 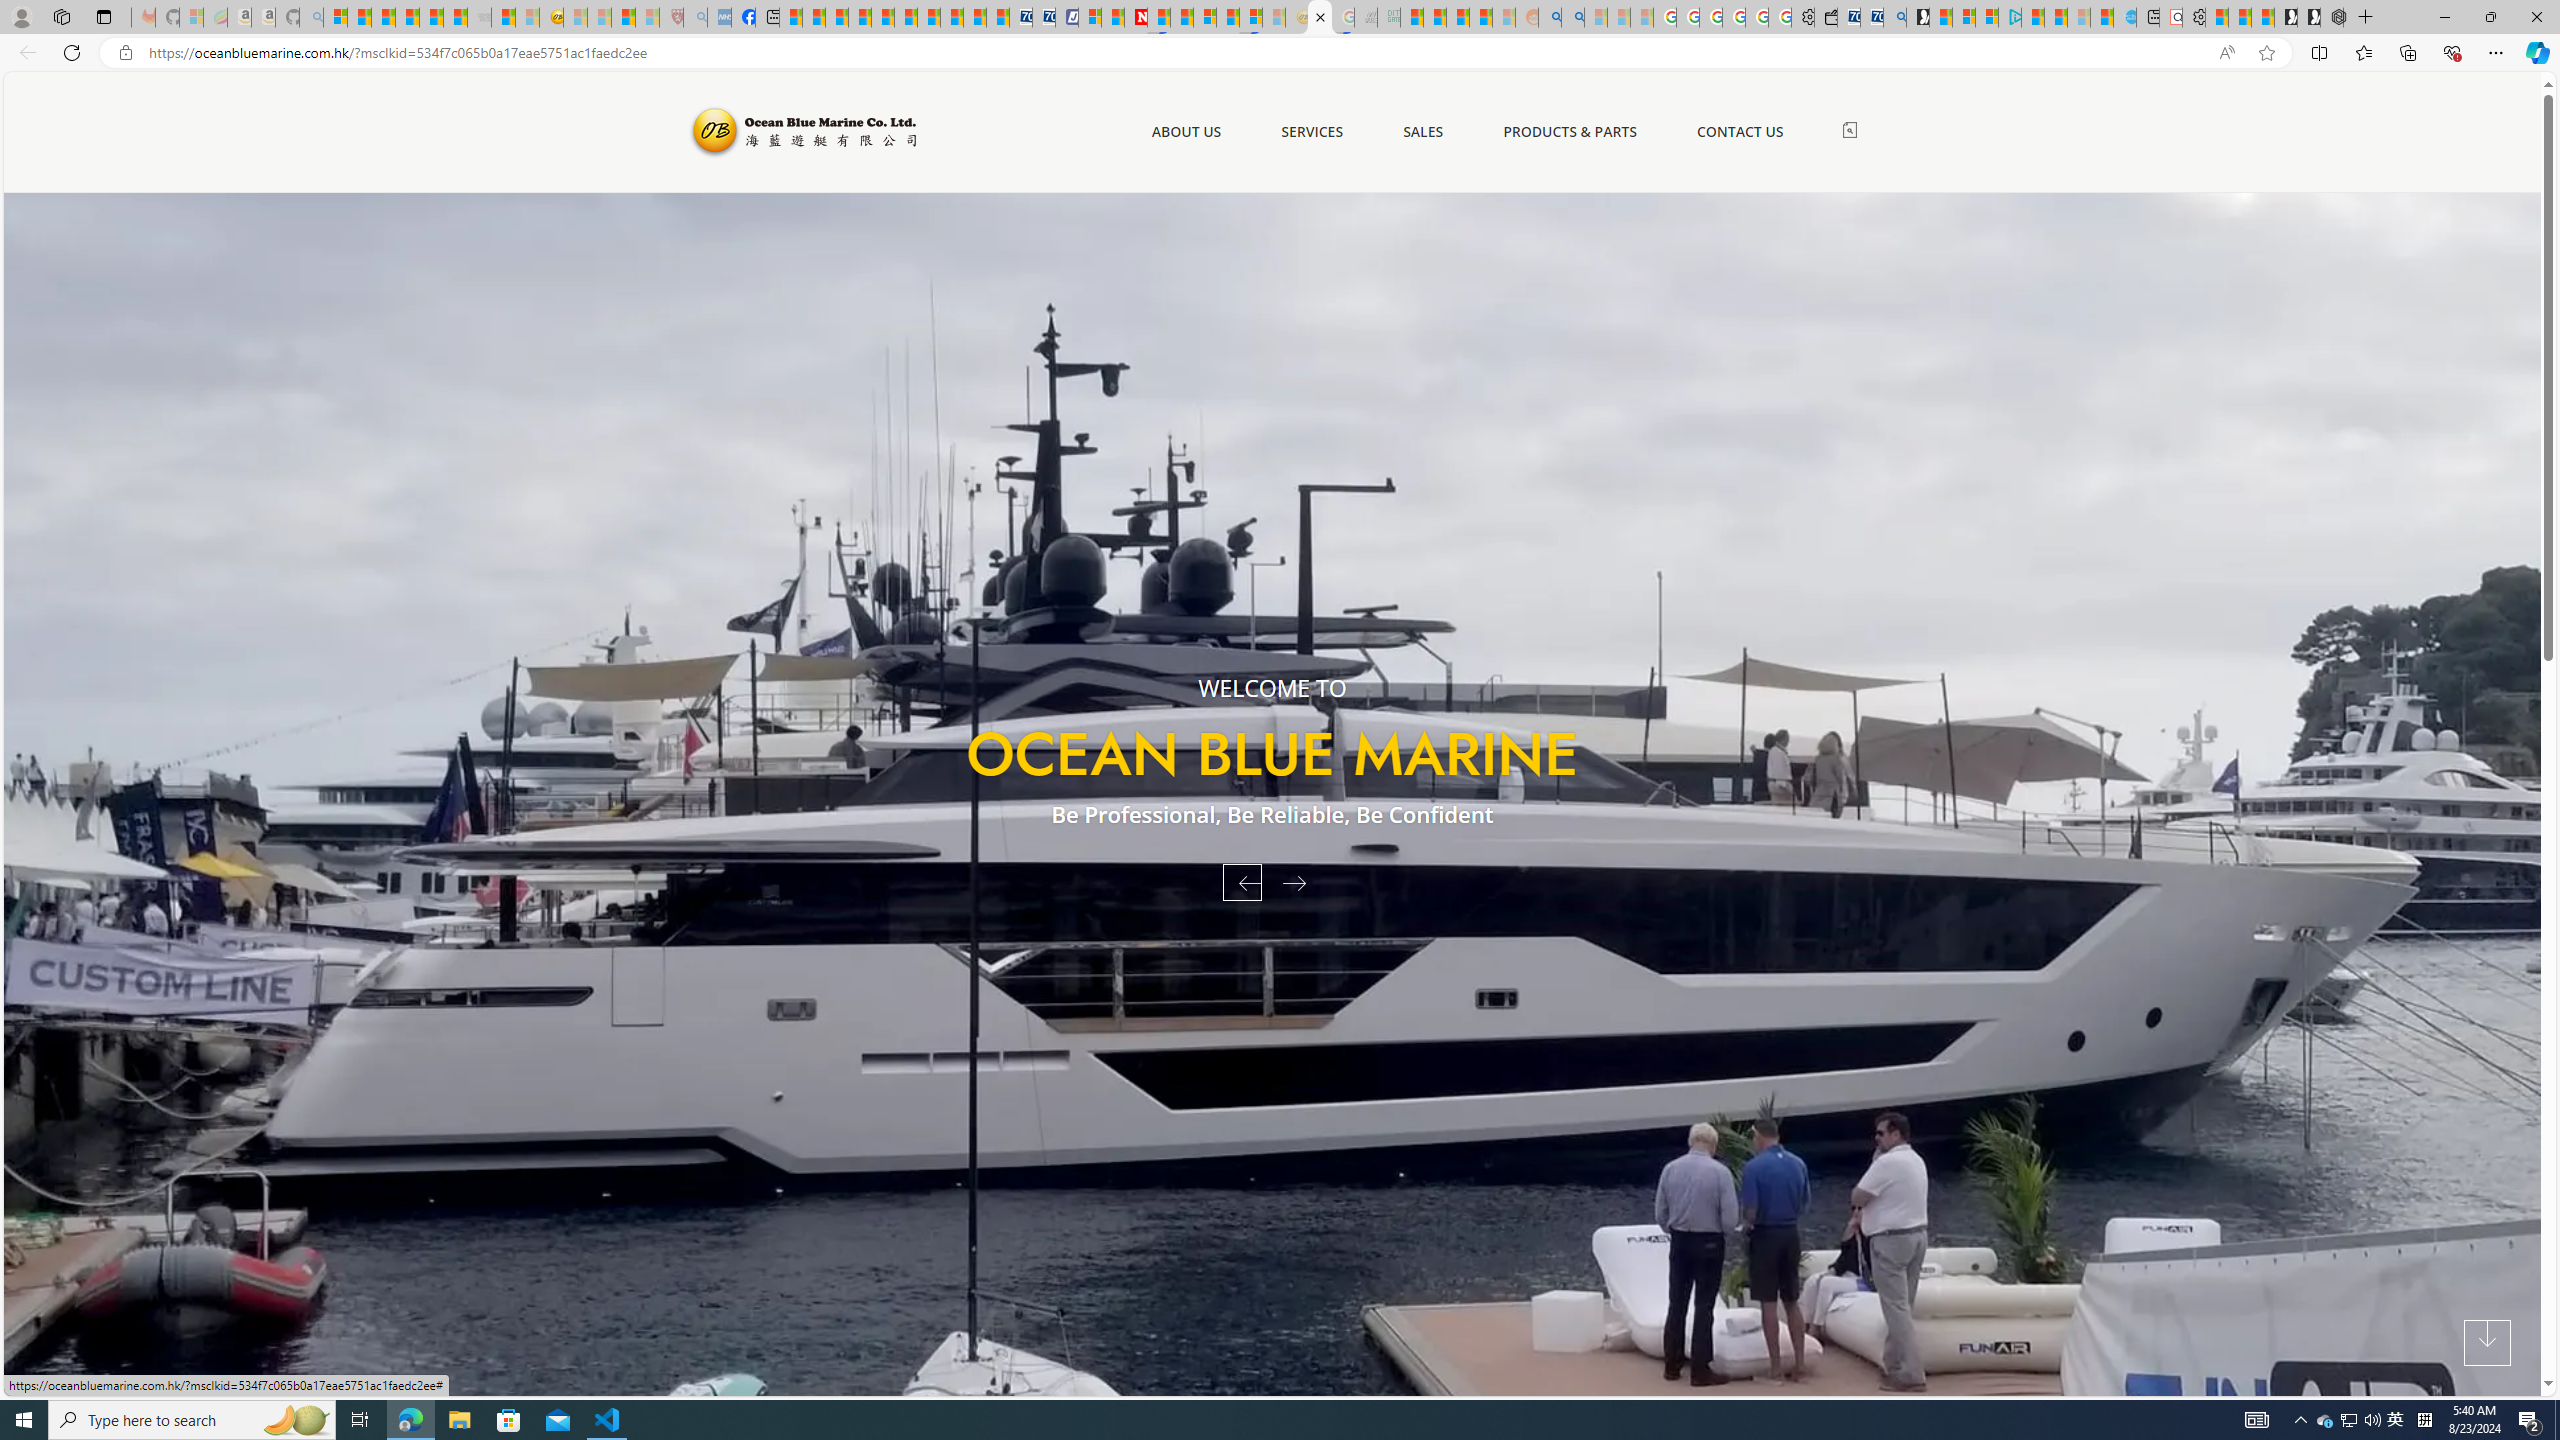 What do you see at coordinates (1740, 132) in the screenshot?
I see `CONTACT US` at bounding box center [1740, 132].